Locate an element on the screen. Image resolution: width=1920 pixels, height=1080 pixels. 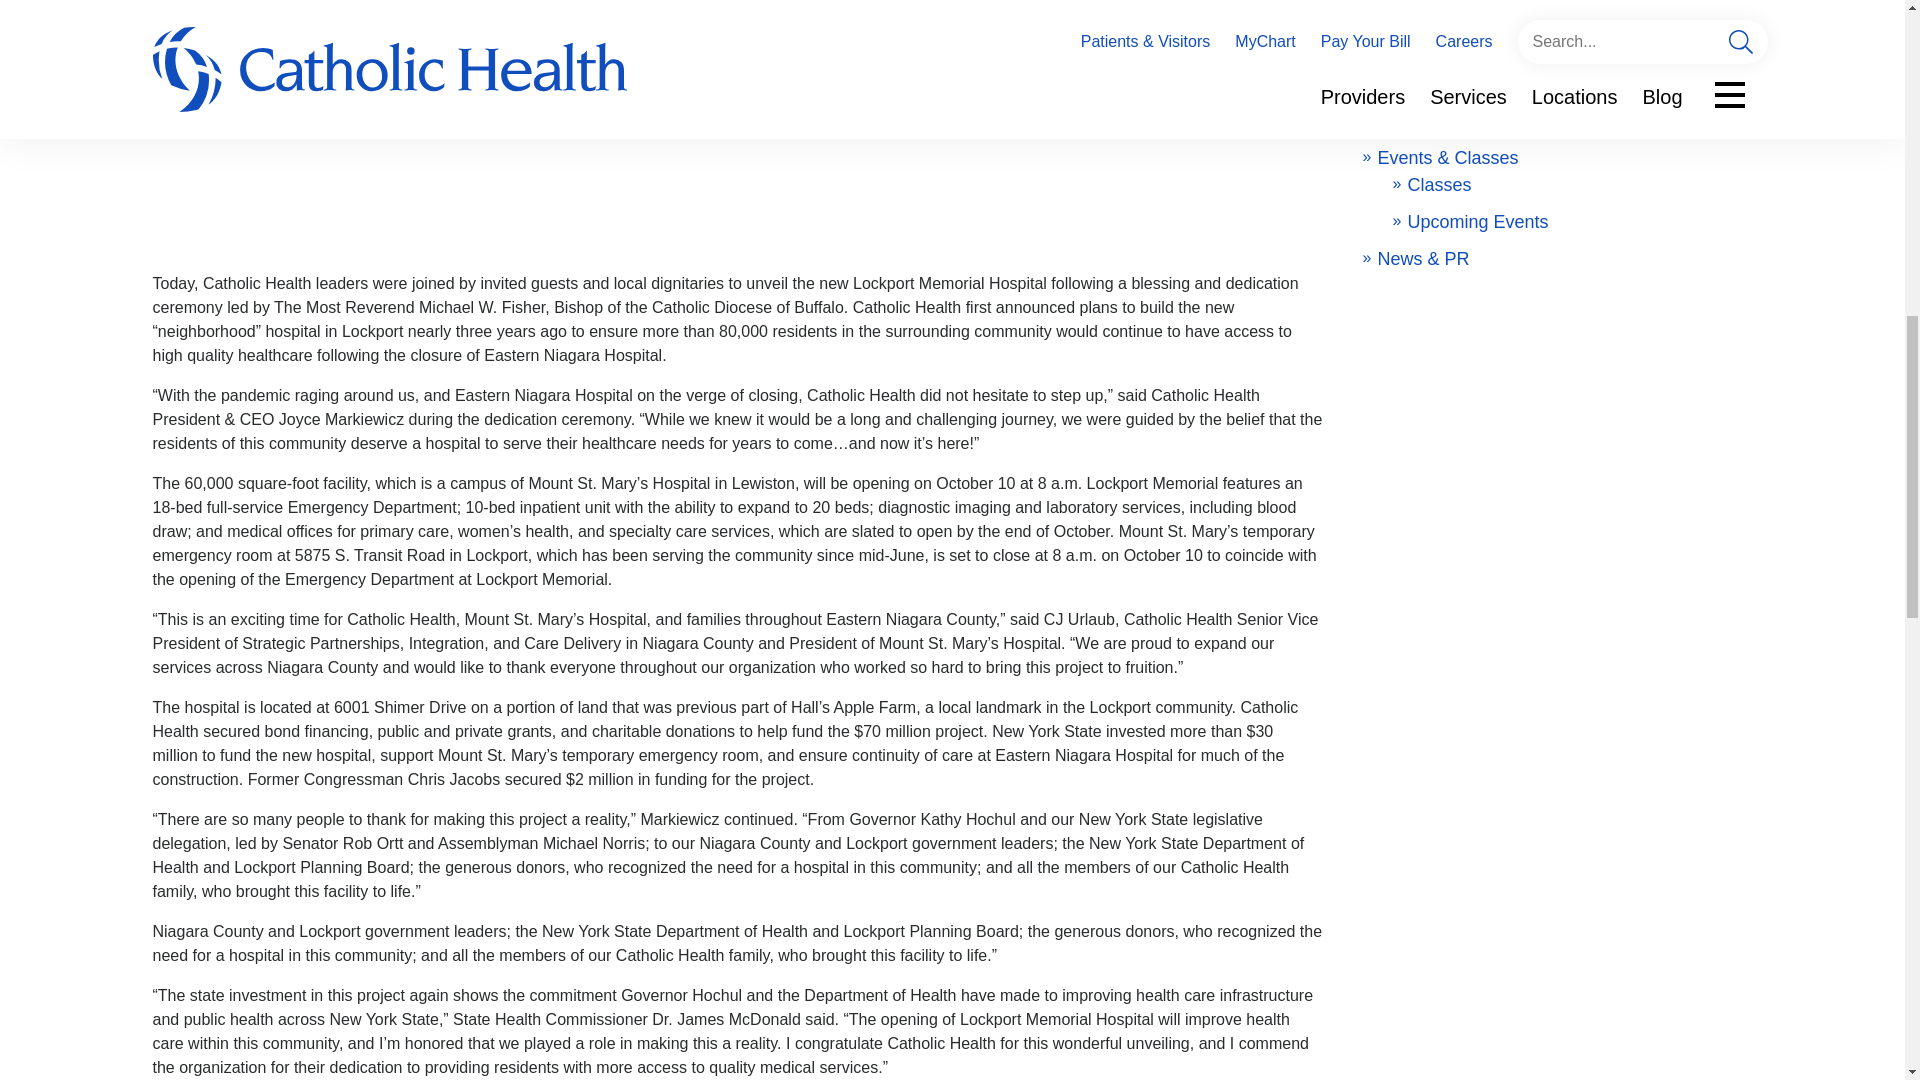
Classes is located at coordinates (1440, 184).